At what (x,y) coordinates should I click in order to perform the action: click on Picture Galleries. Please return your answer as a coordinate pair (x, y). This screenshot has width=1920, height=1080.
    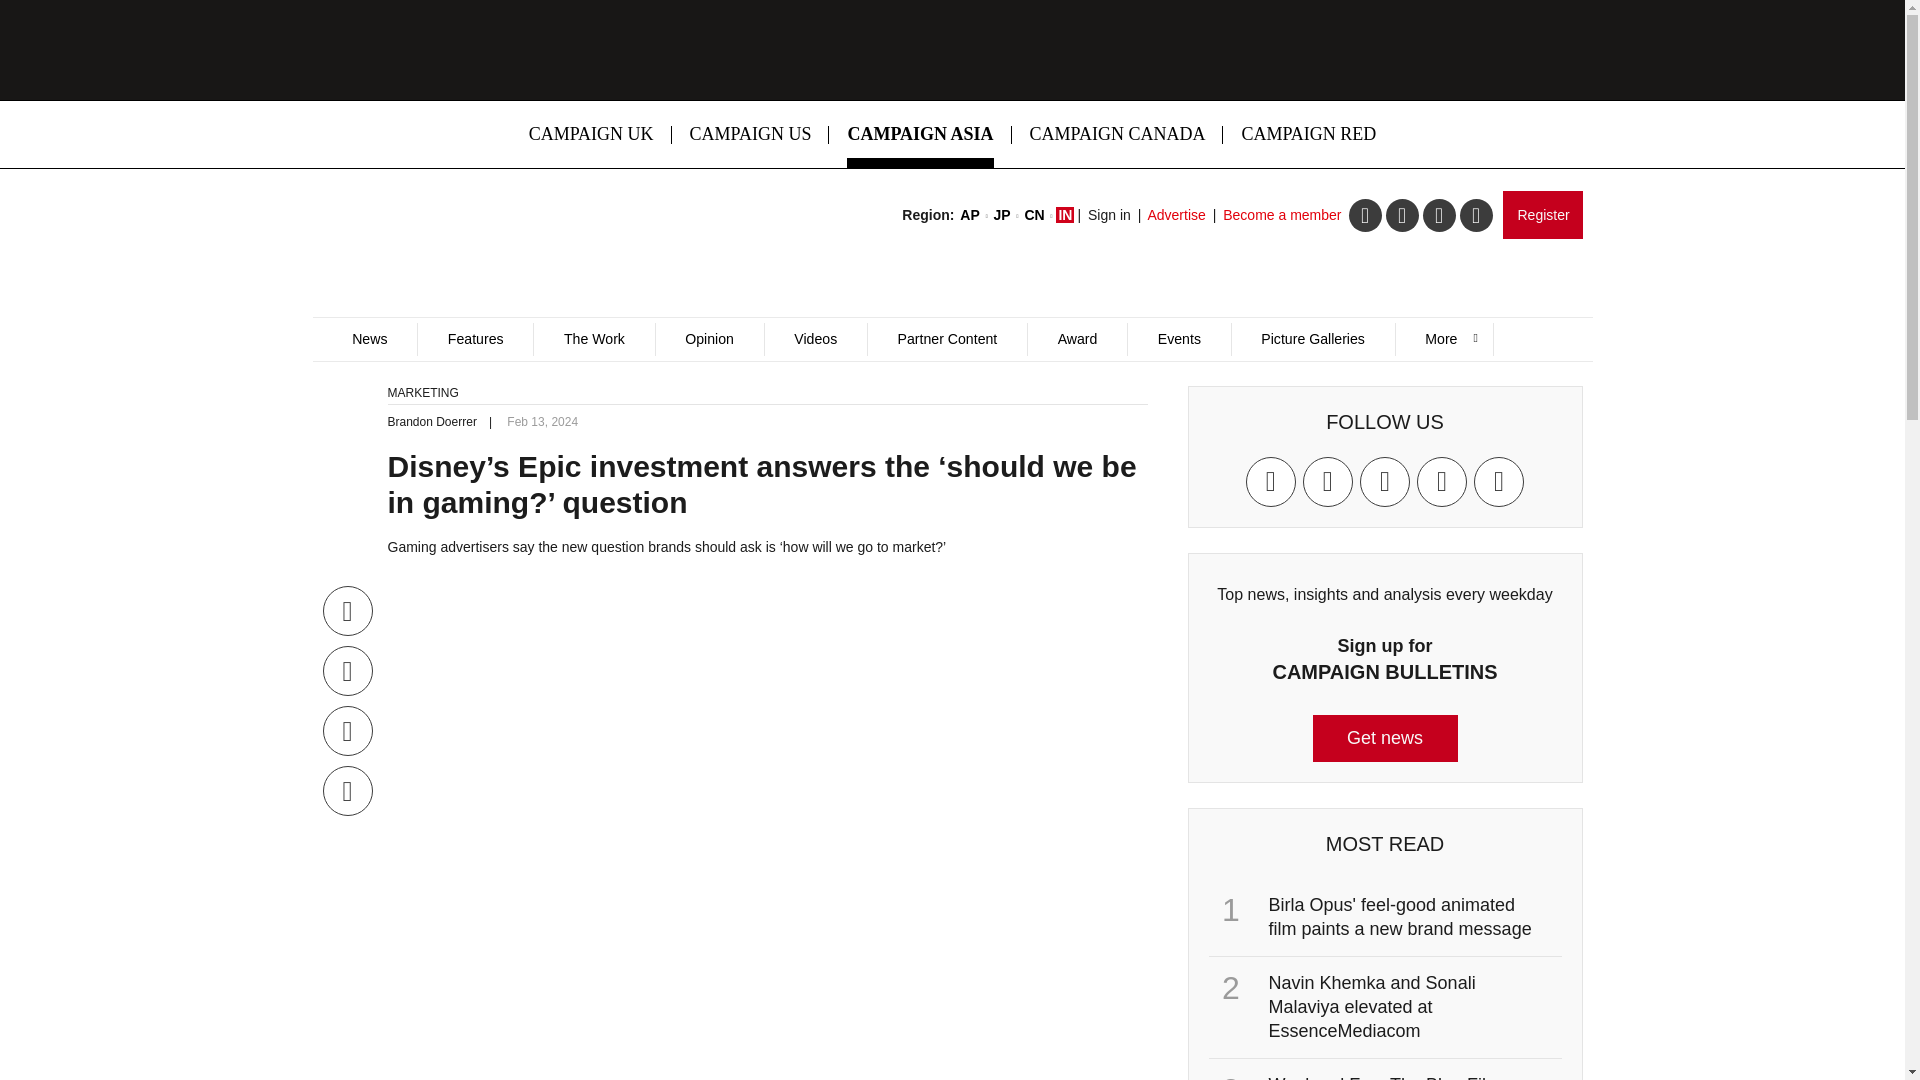
    Looking at the image, I should click on (1312, 339).